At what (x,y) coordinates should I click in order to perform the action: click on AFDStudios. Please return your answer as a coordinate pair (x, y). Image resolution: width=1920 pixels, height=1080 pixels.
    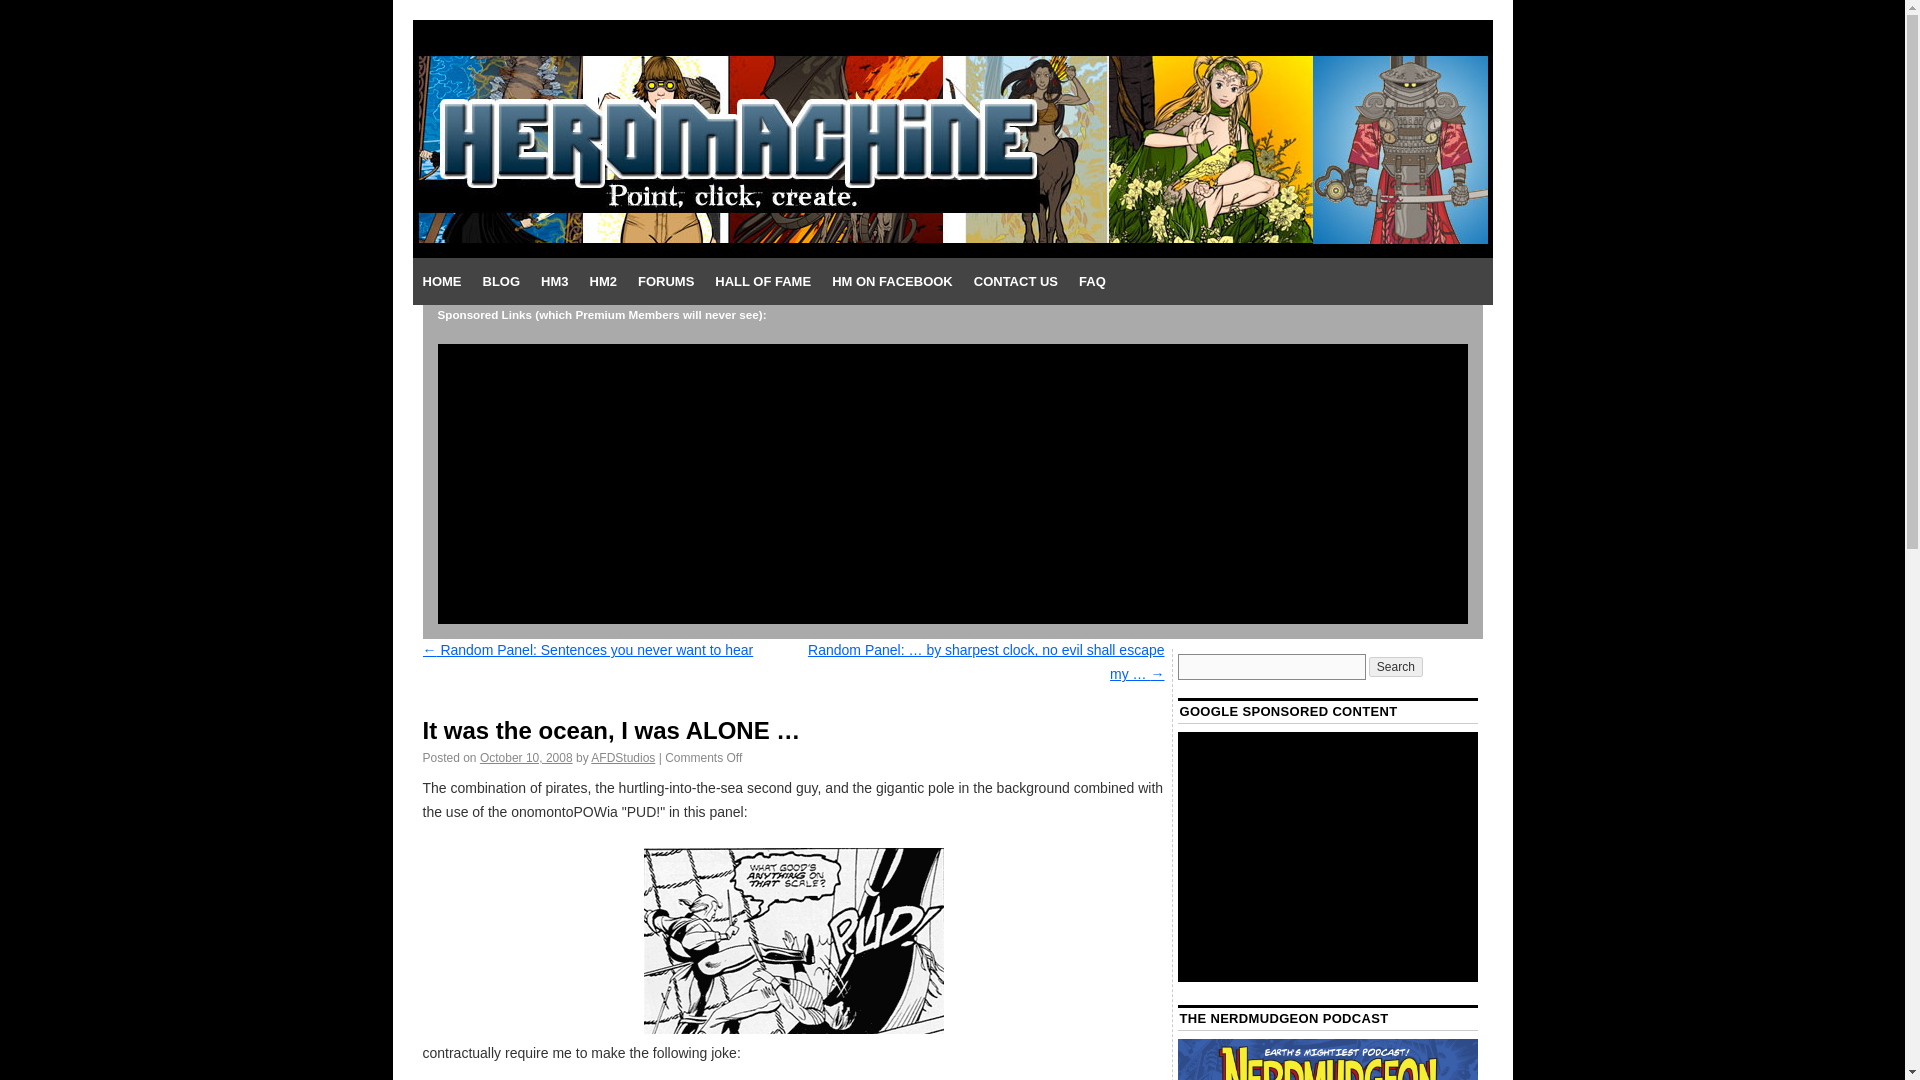
    Looking at the image, I should click on (622, 757).